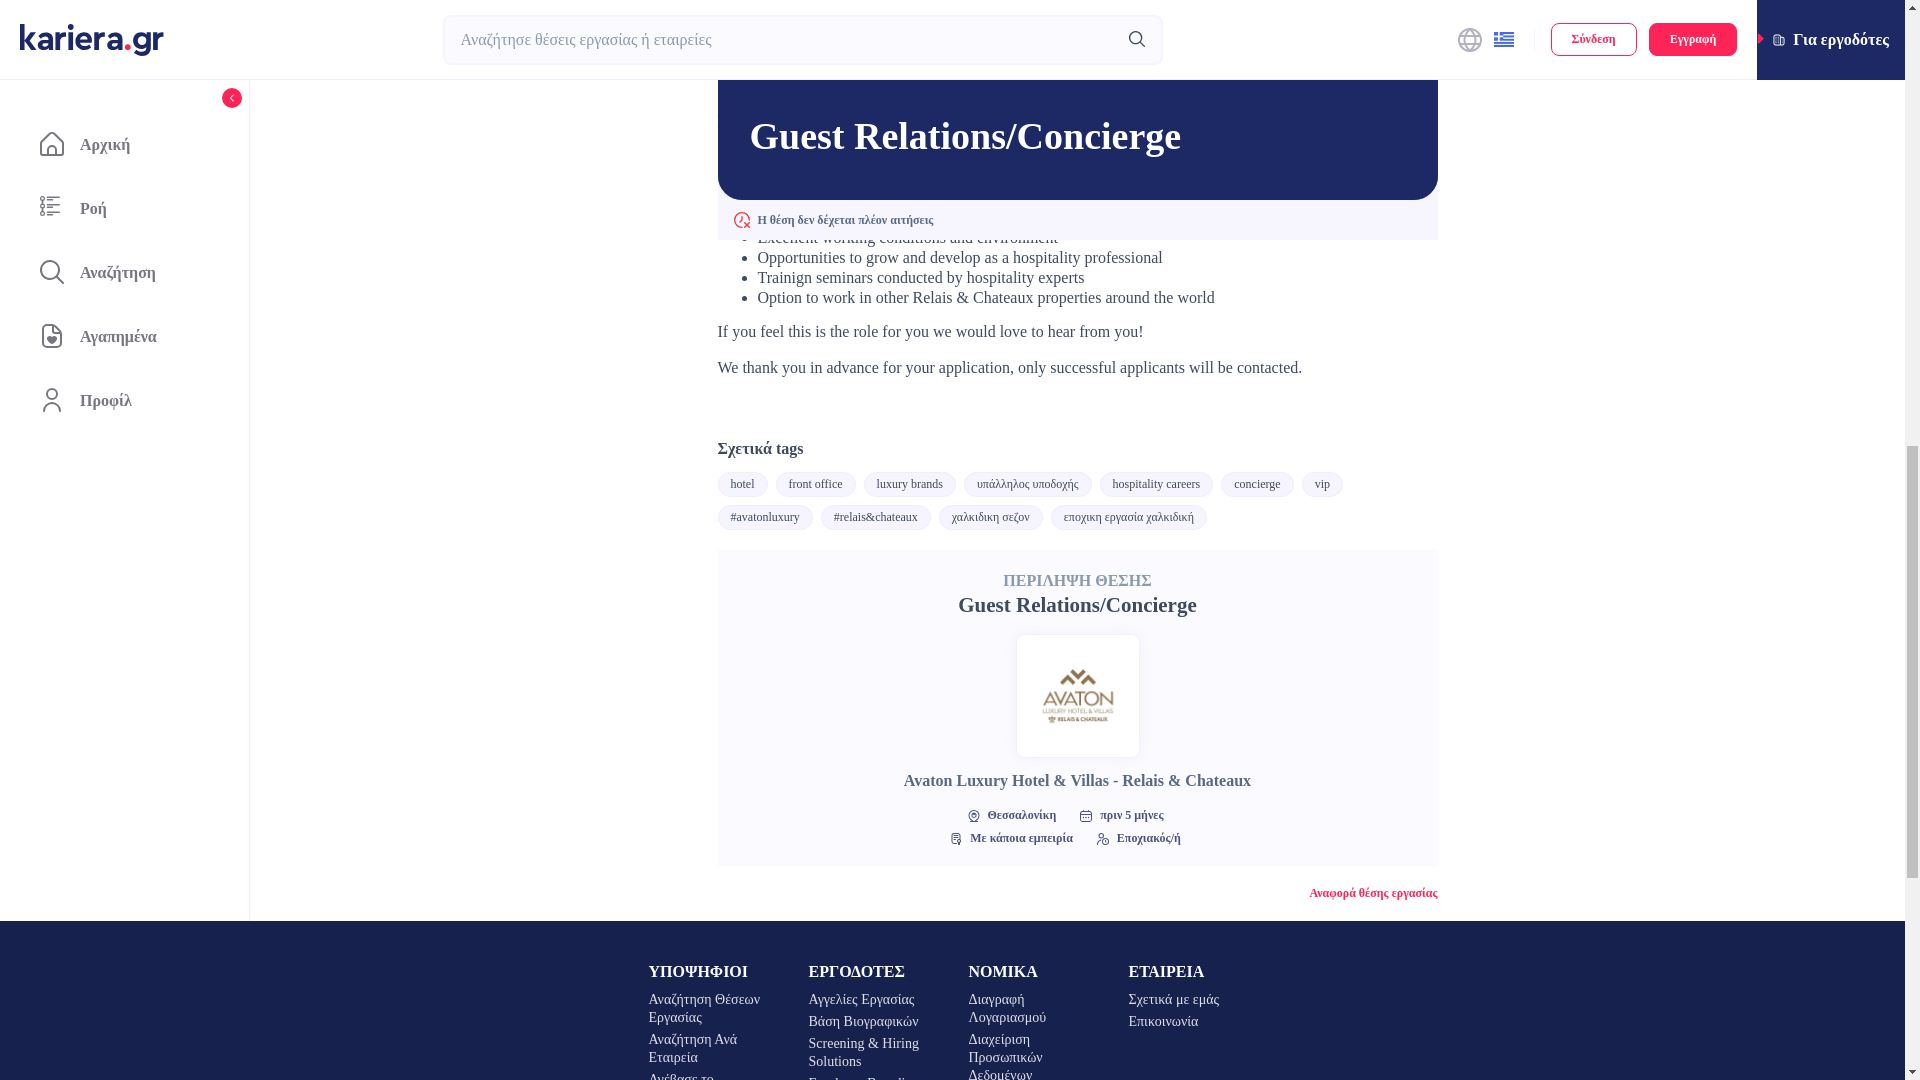 This screenshot has height=1080, width=1920. What do you see at coordinates (816, 484) in the screenshot?
I see `front office` at bounding box center [816, 484].